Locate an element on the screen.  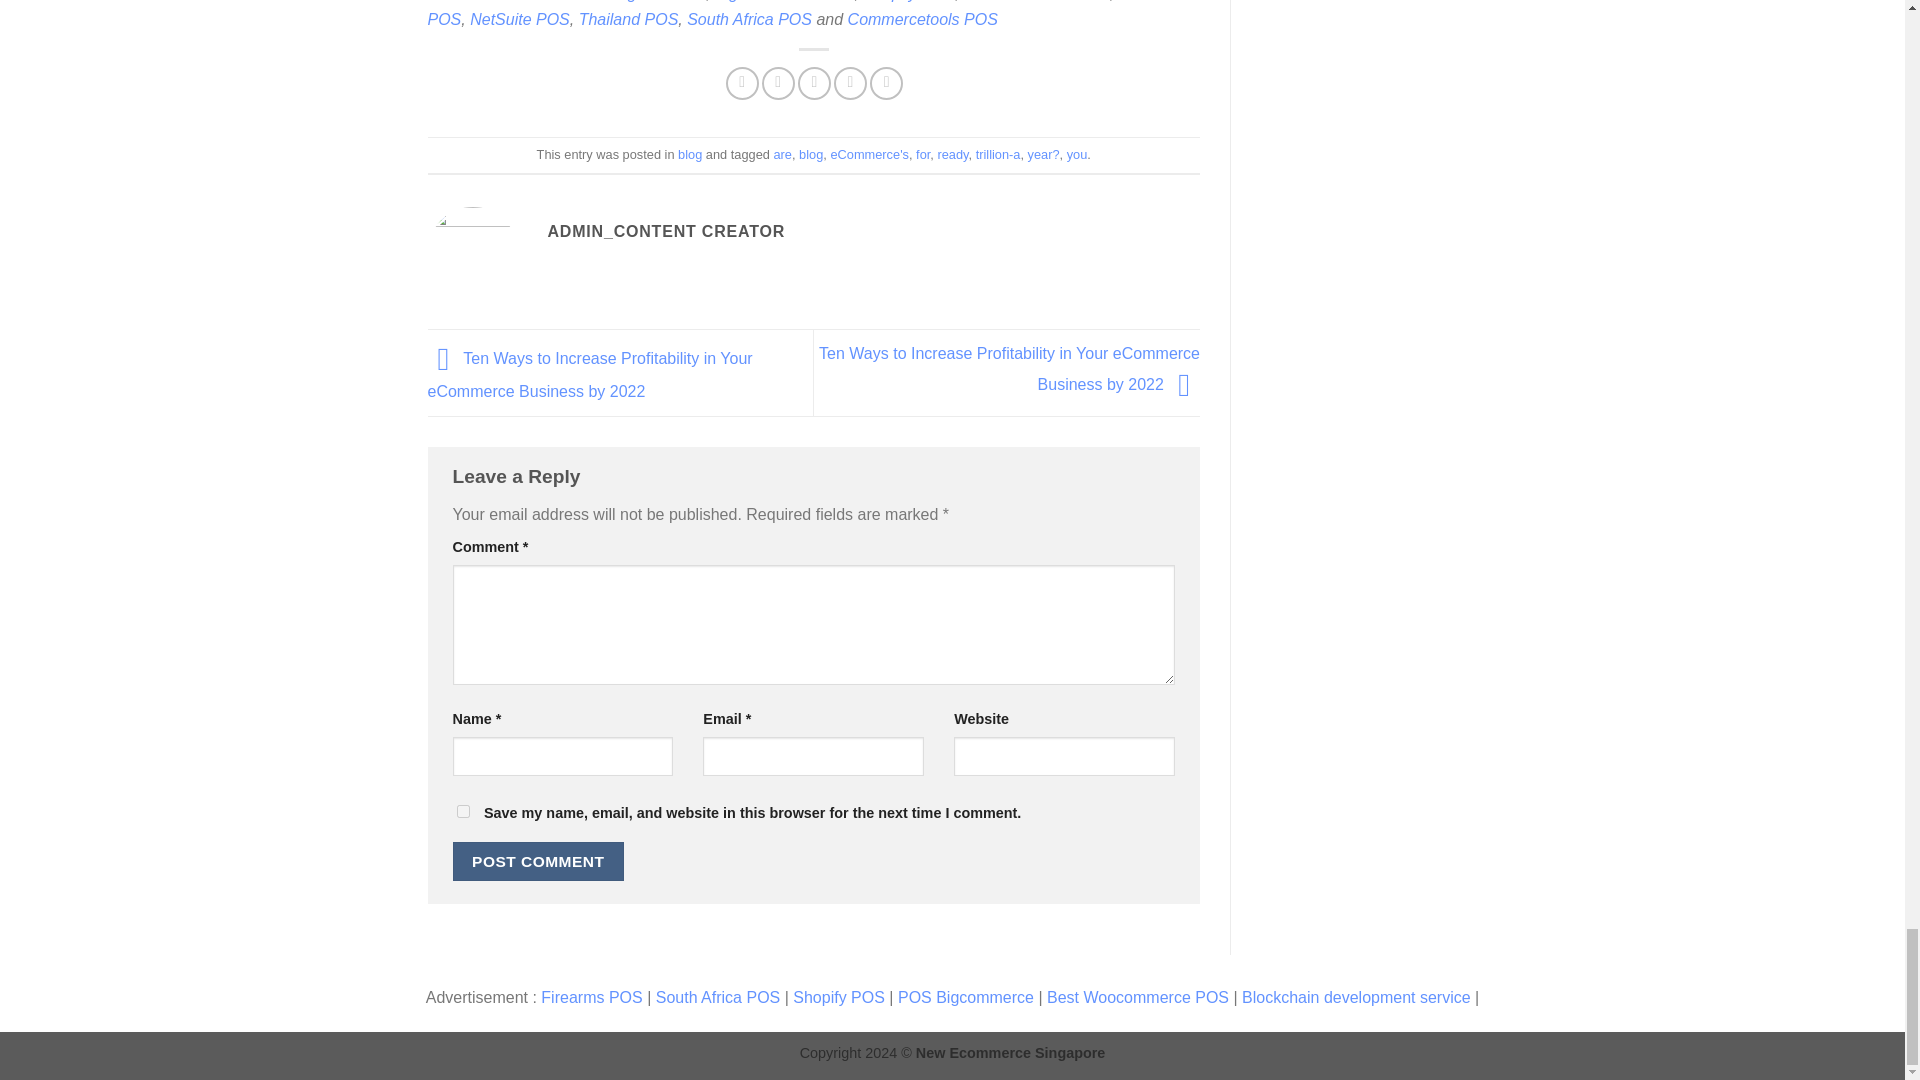
Post Comment is located at coordinates (538, 862).